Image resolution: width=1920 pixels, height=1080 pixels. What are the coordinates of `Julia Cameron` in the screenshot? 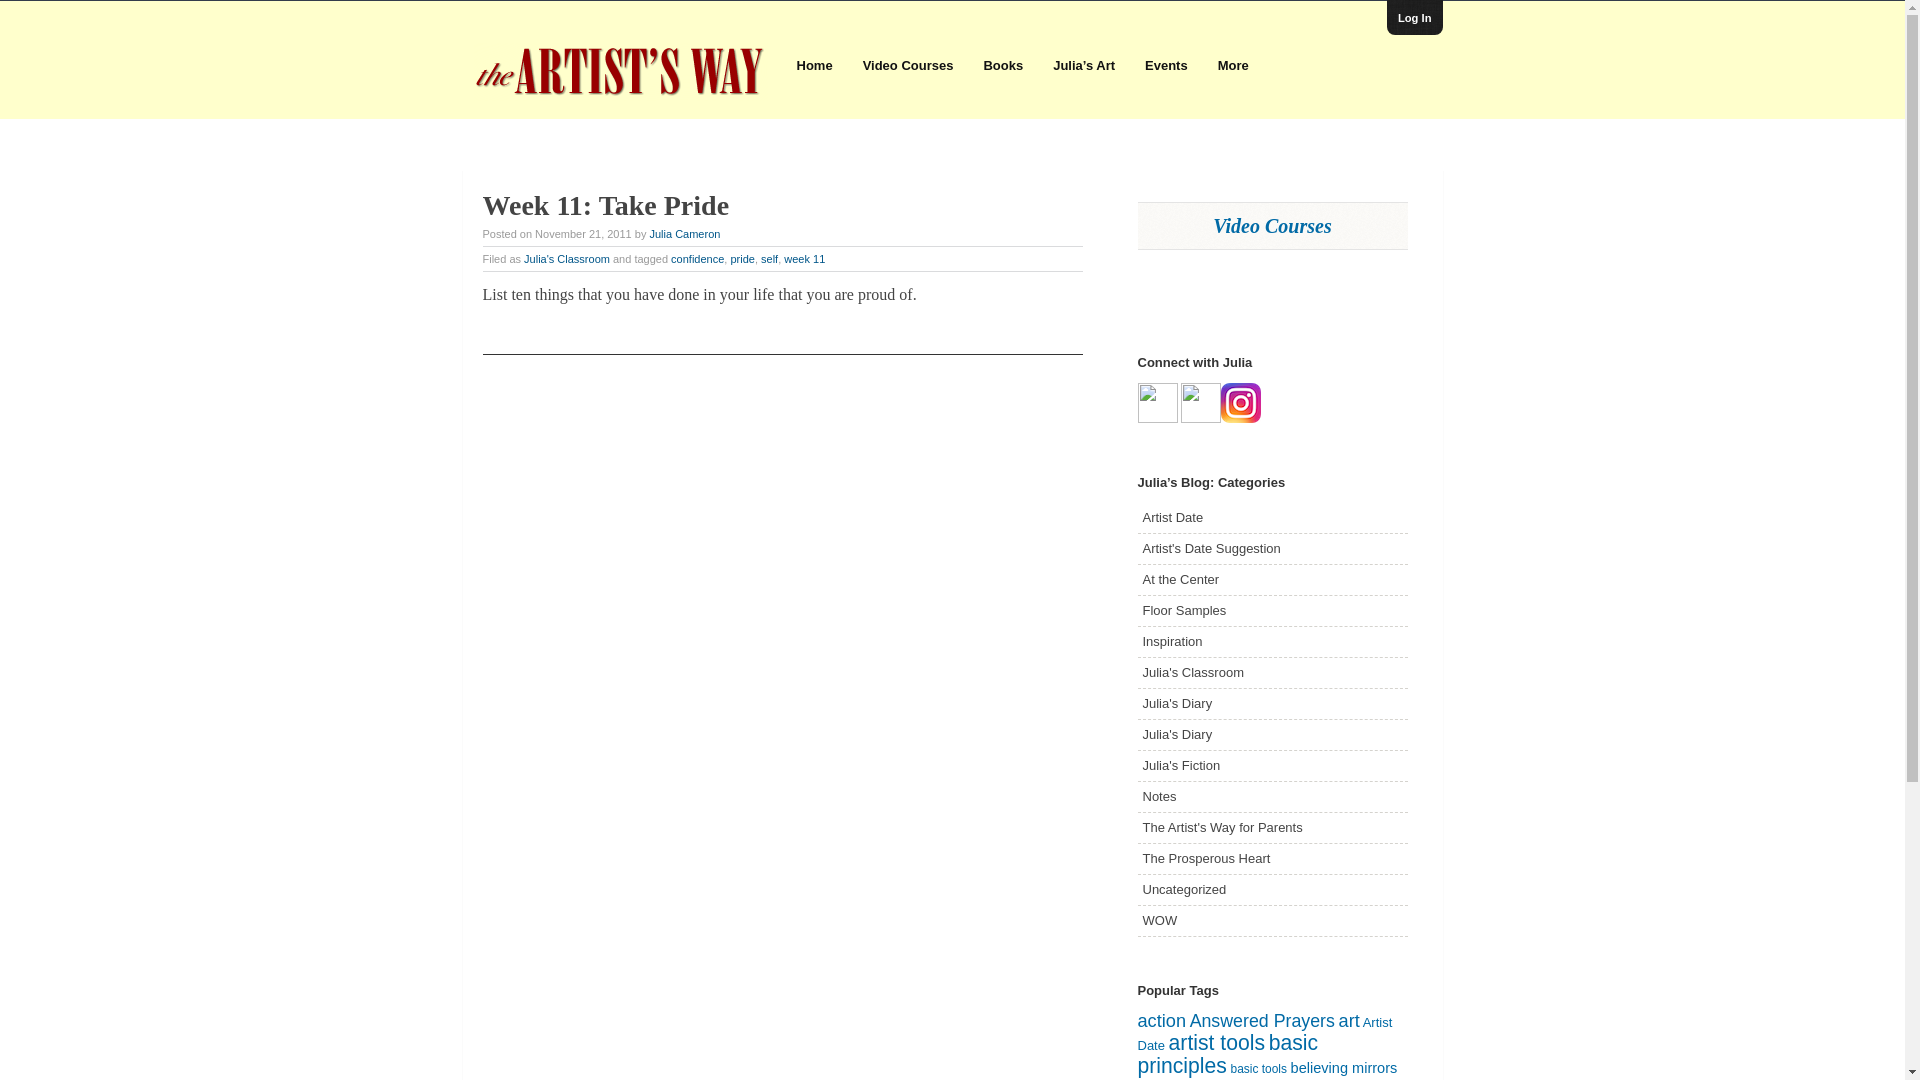 It's located at (684, 233).